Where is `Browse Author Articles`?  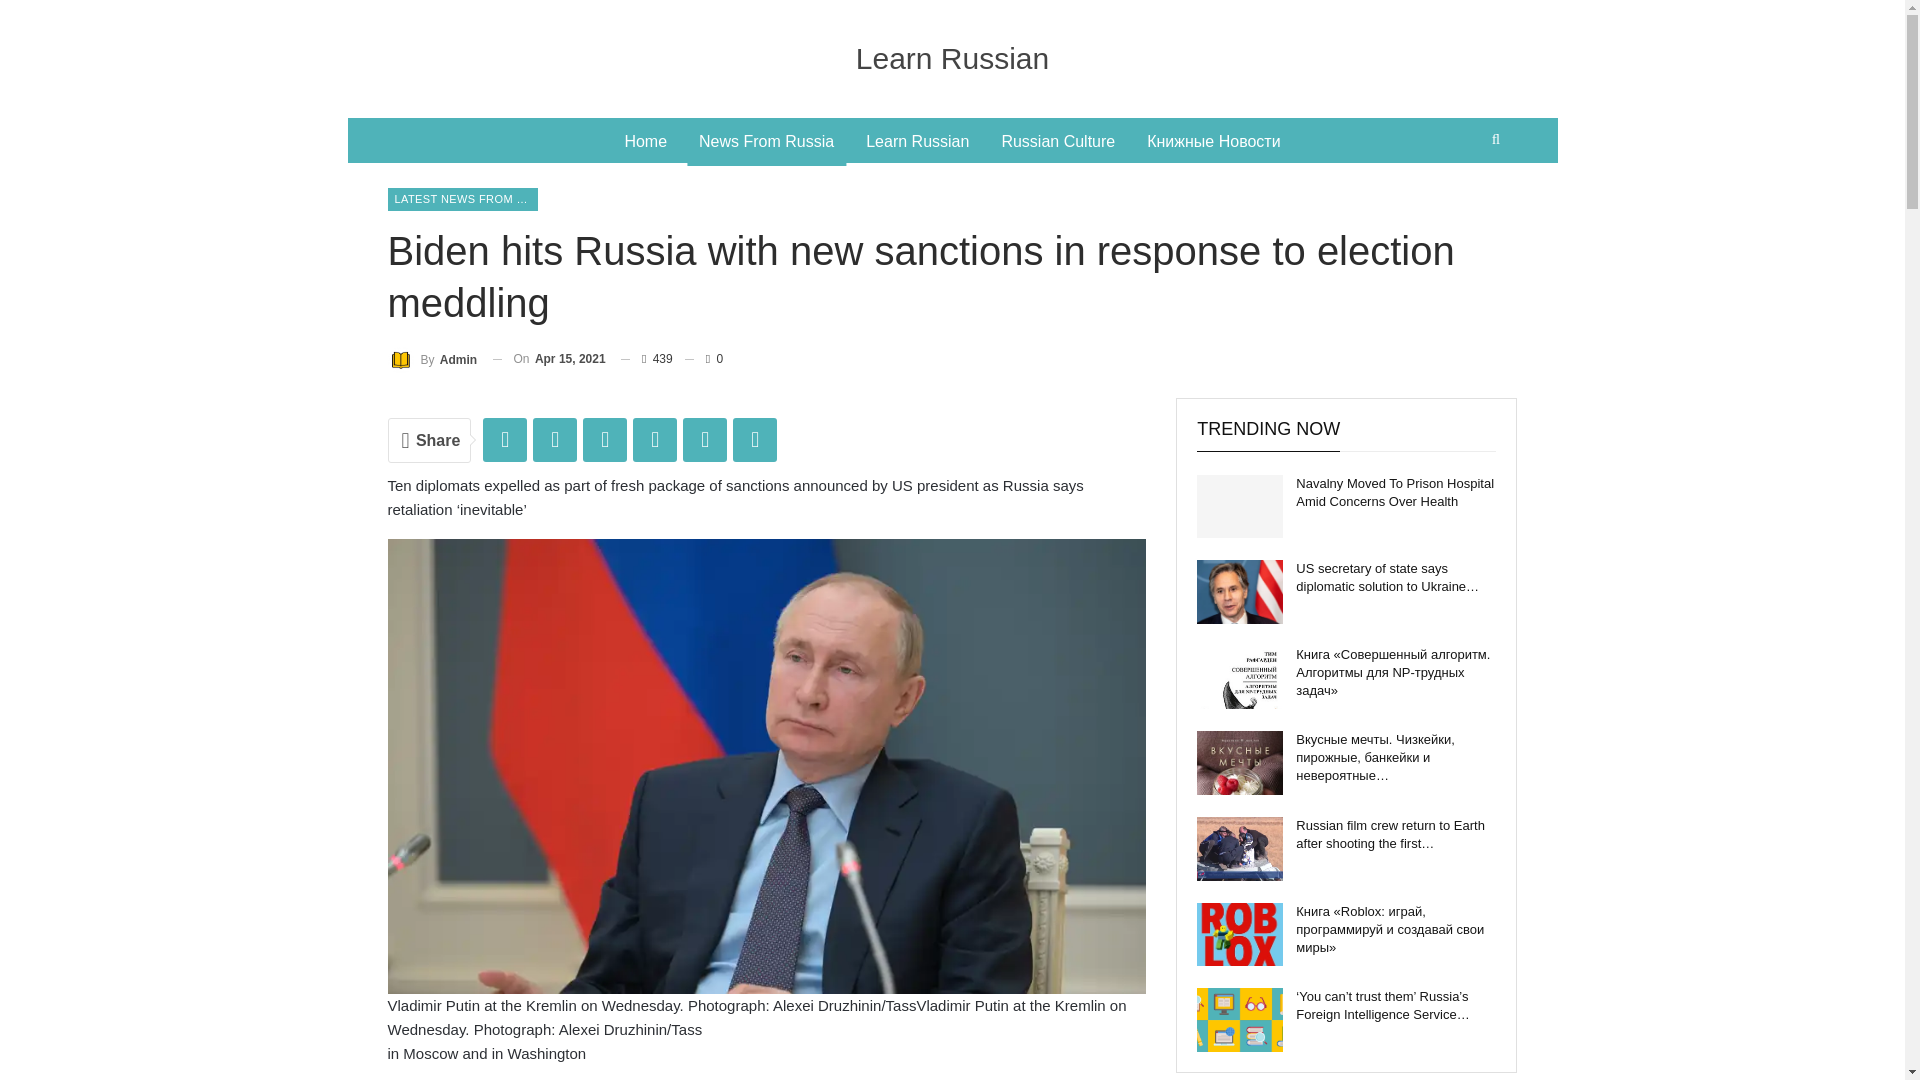
Browse Author Articles is located at coordinates (432, 358).